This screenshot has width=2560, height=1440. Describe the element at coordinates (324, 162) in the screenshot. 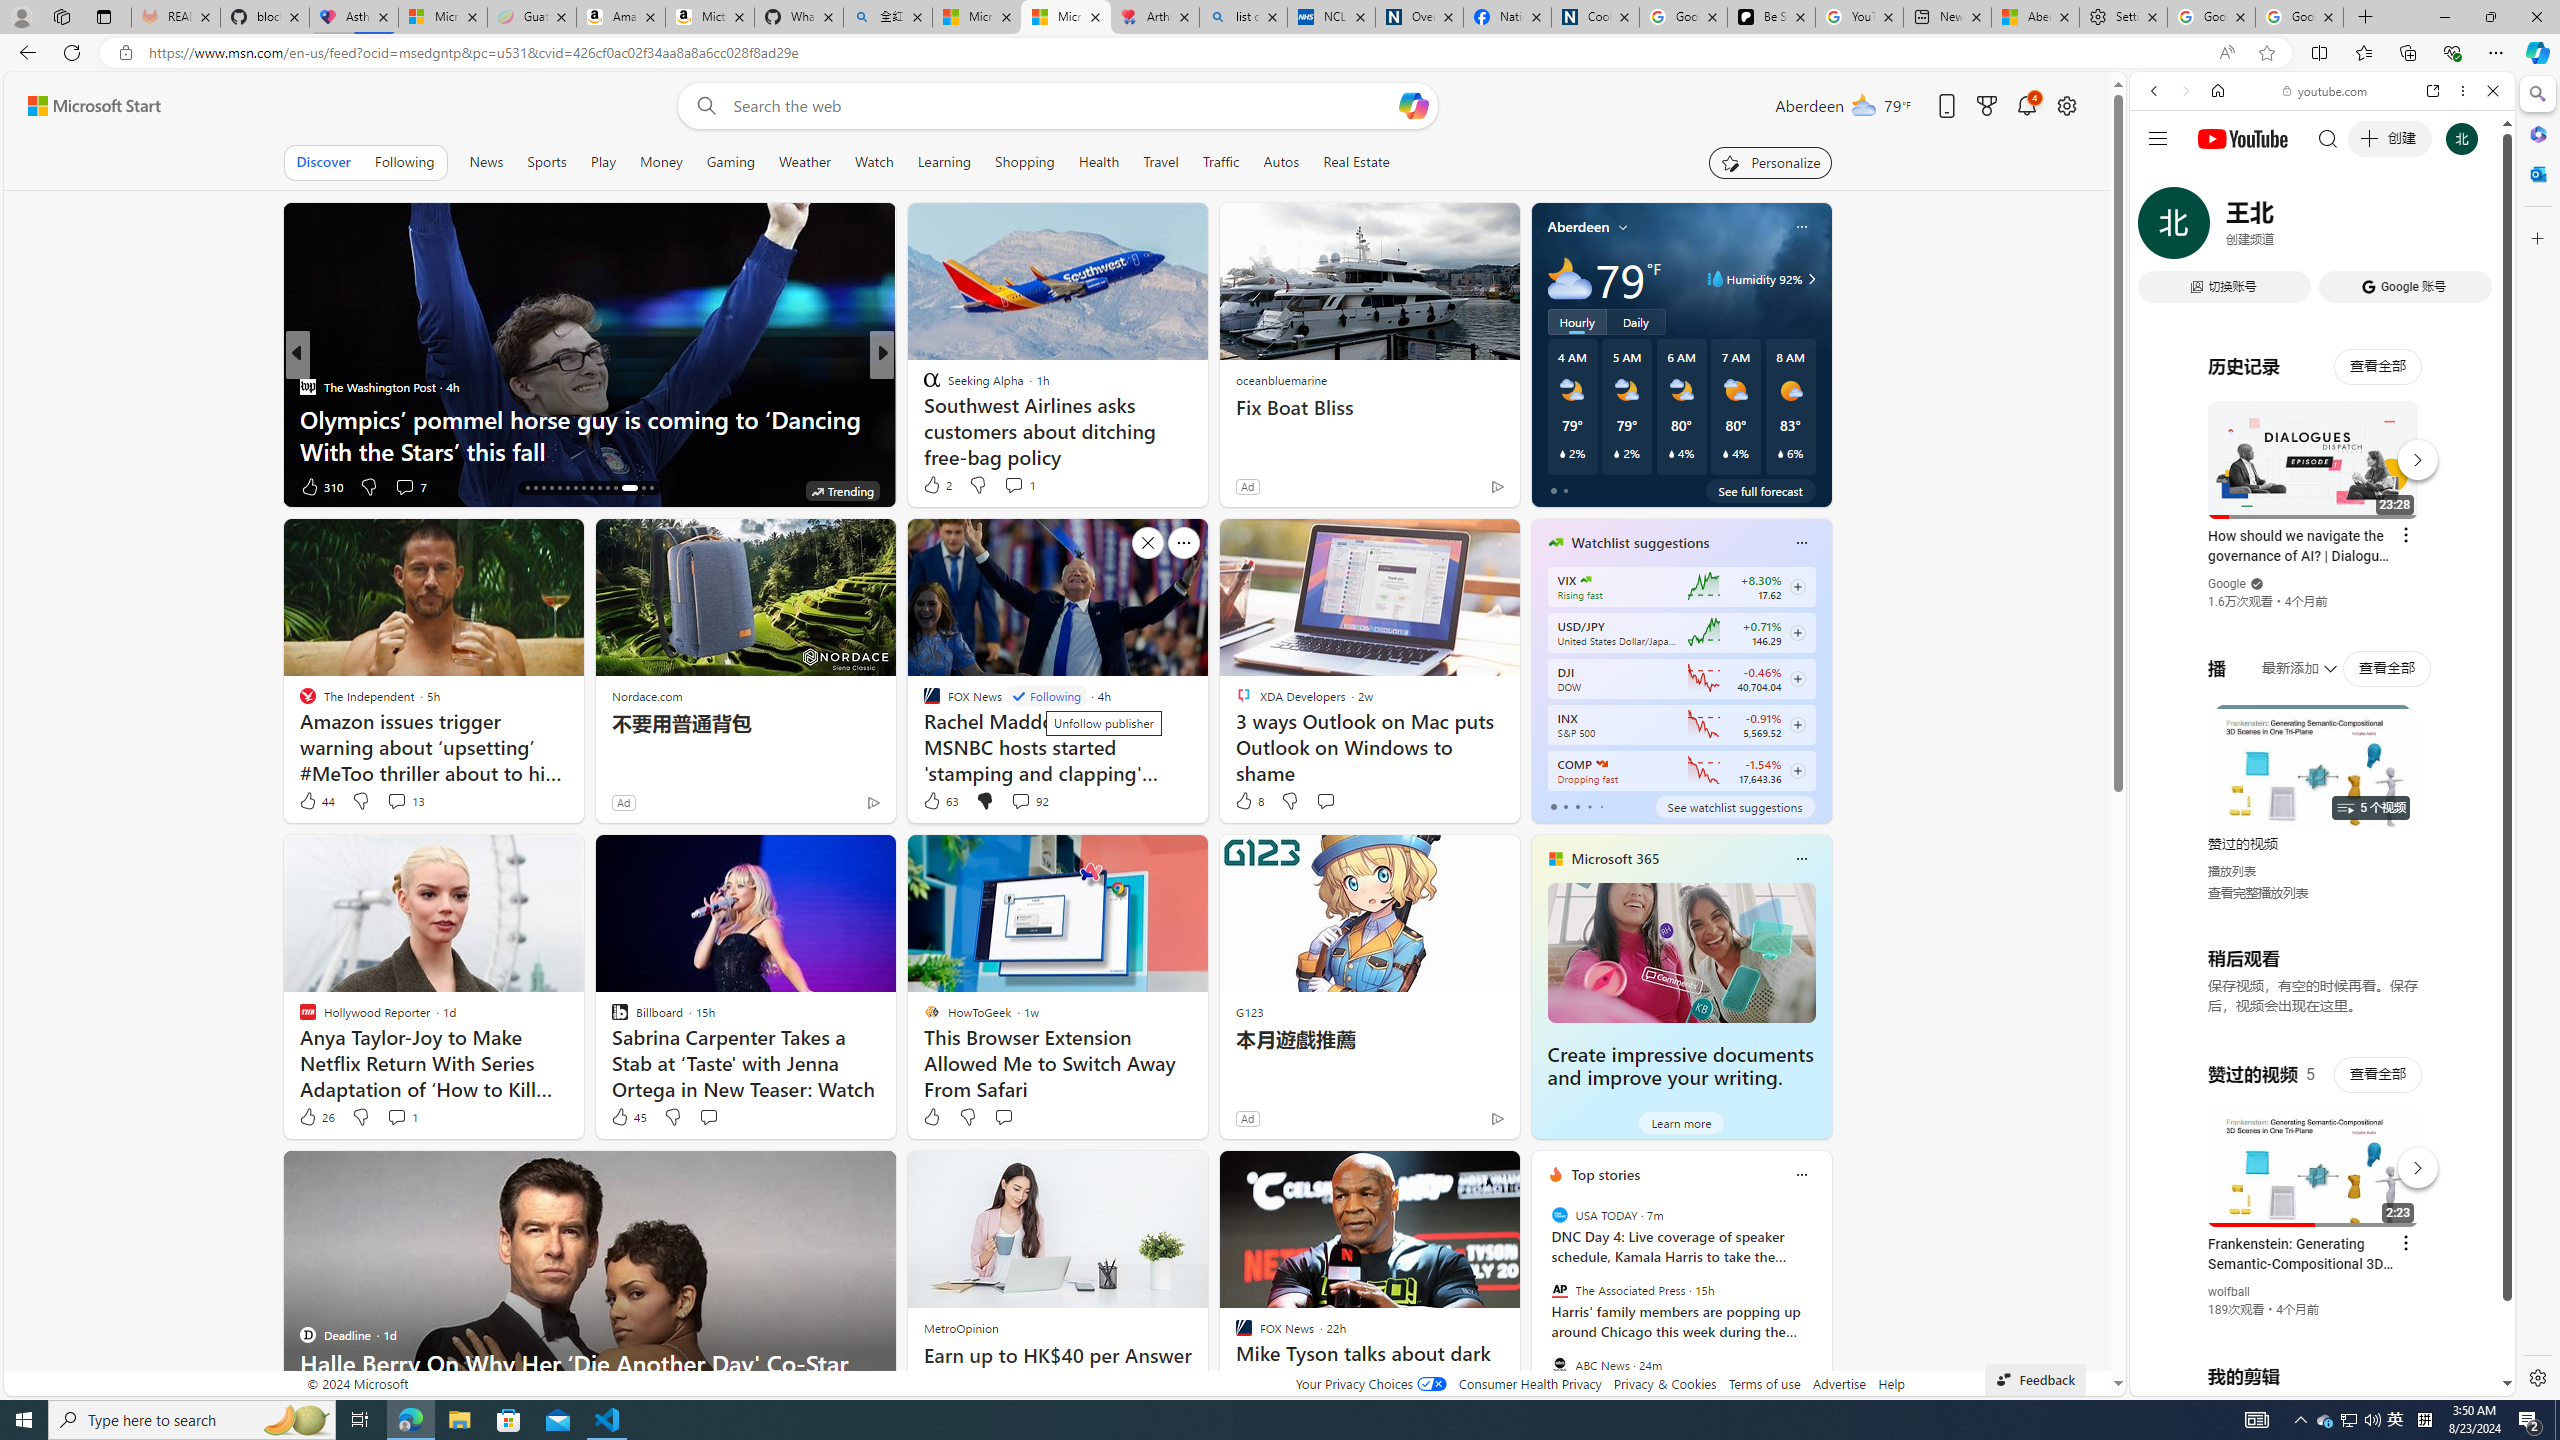

I see `Discover` at that location.